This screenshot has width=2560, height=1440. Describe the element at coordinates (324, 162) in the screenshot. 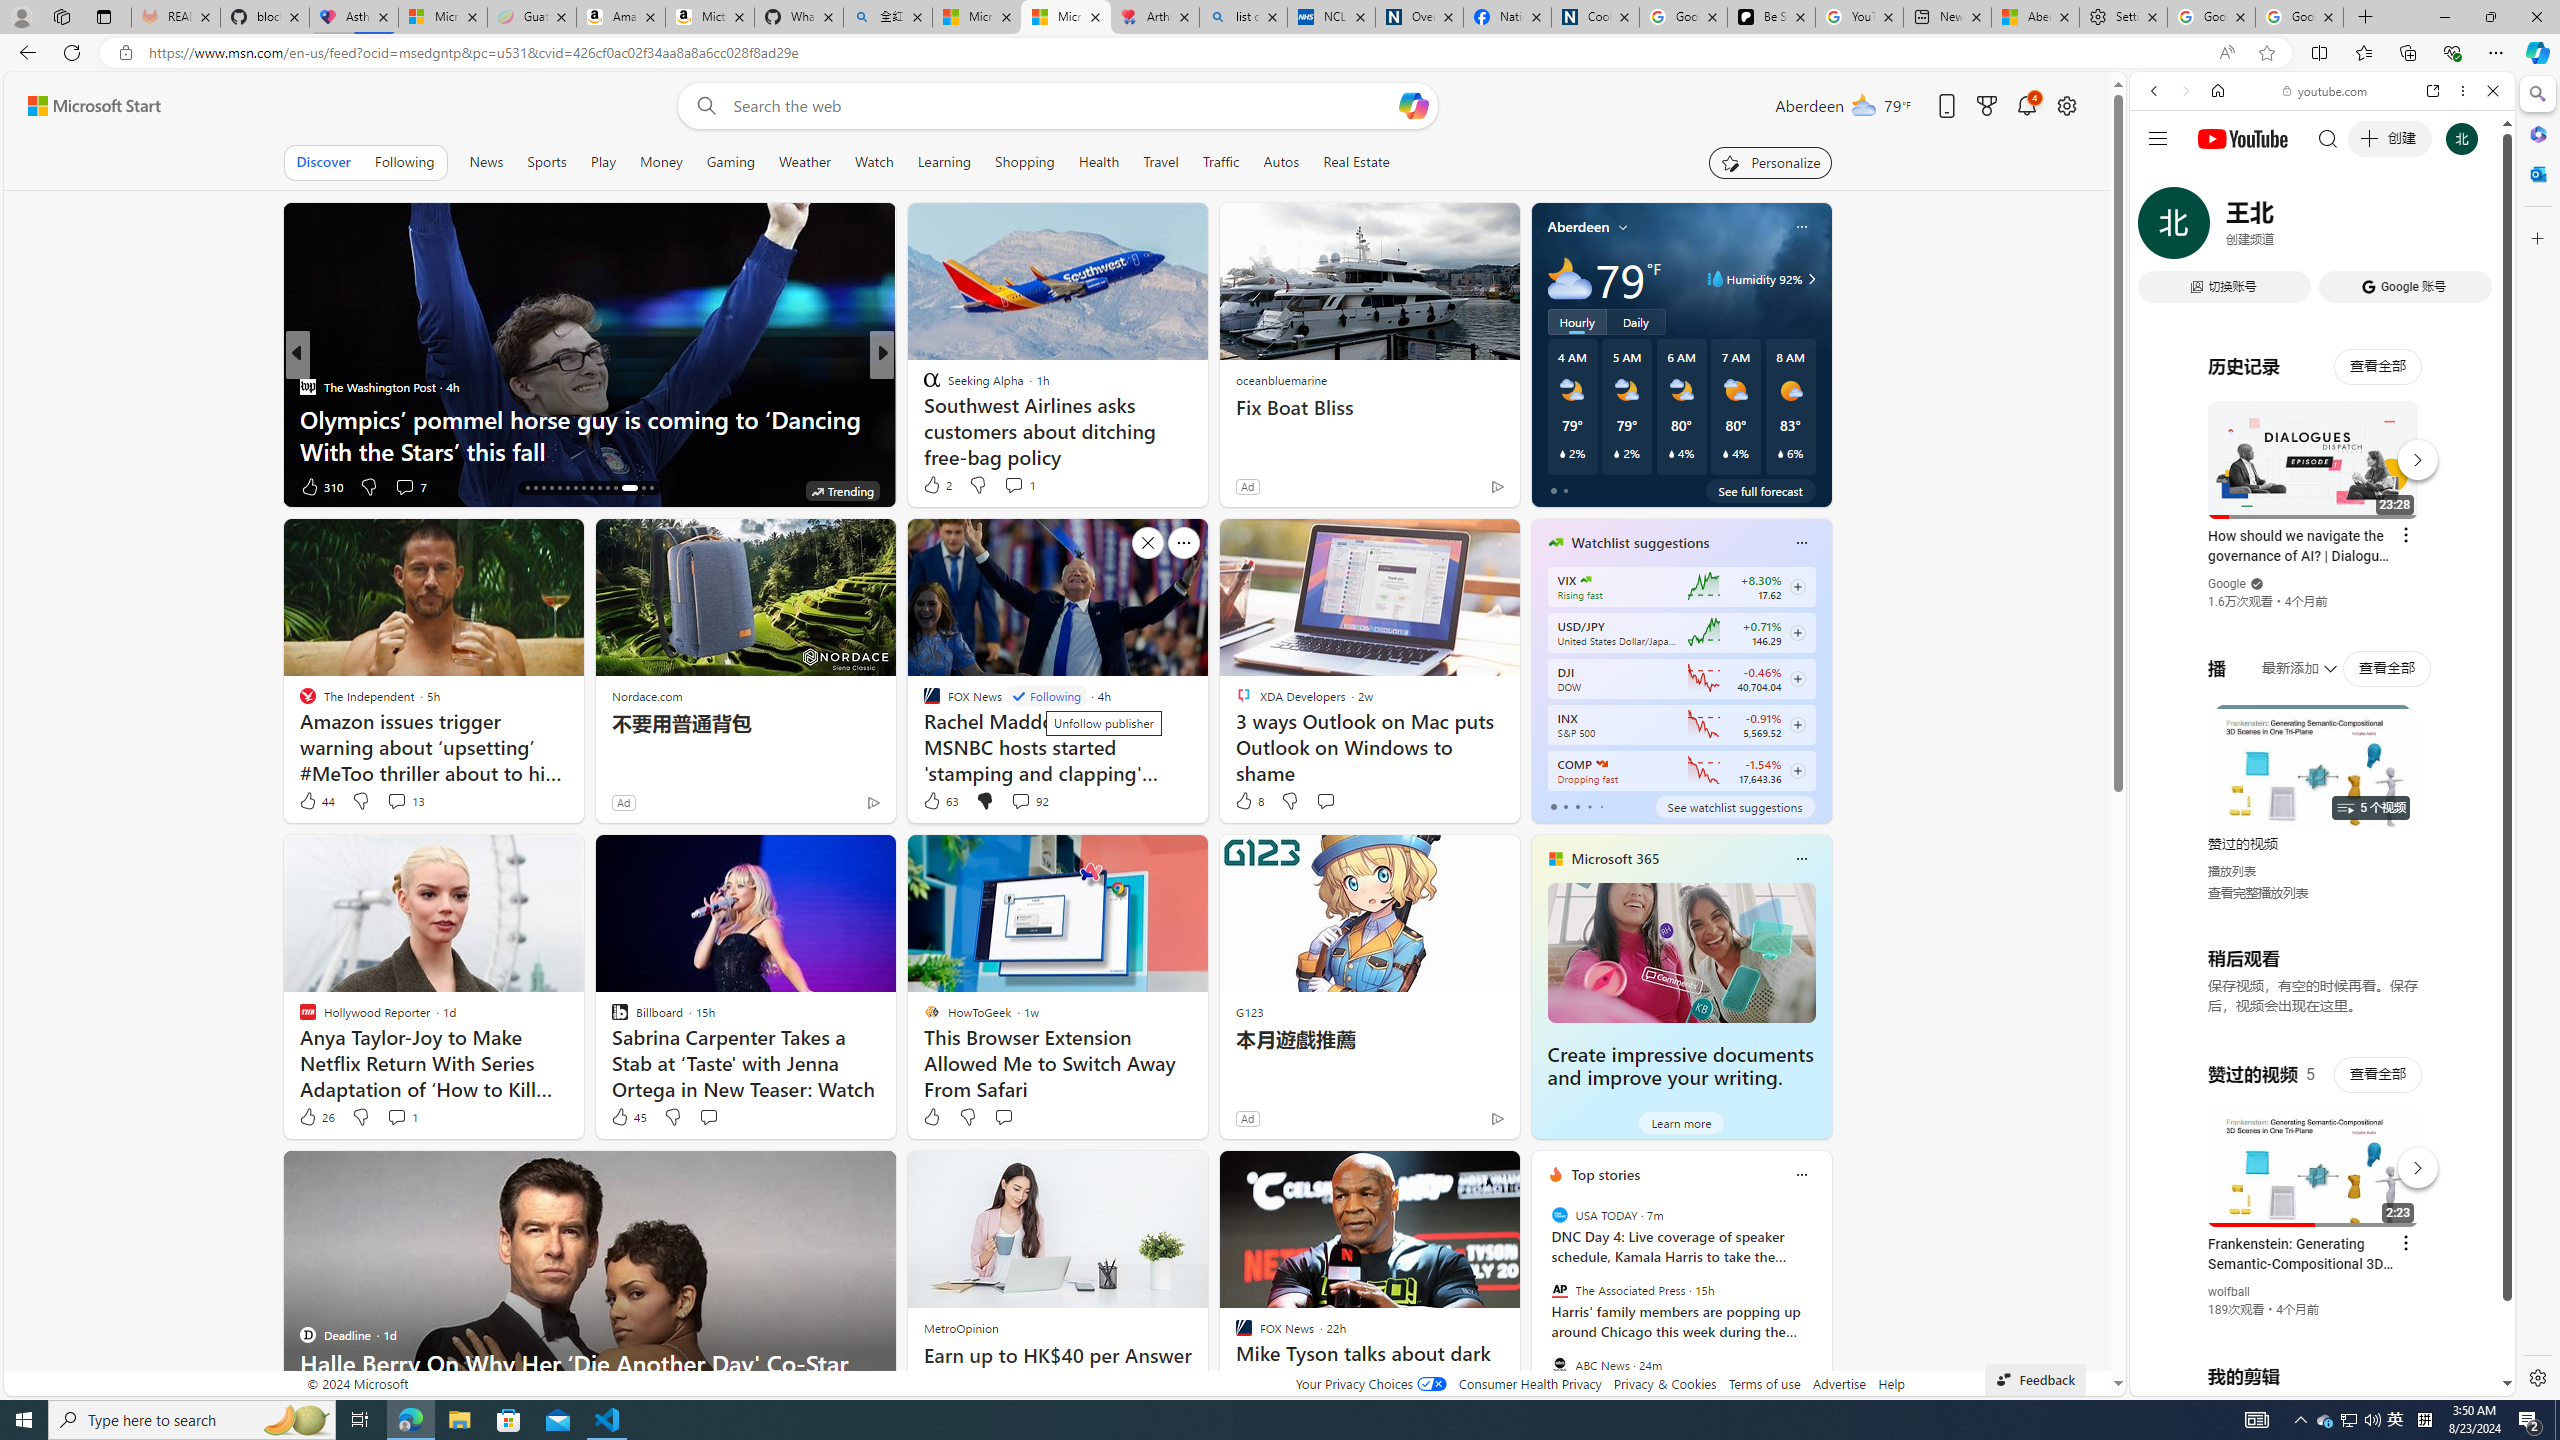

I see `Discover` at that location.